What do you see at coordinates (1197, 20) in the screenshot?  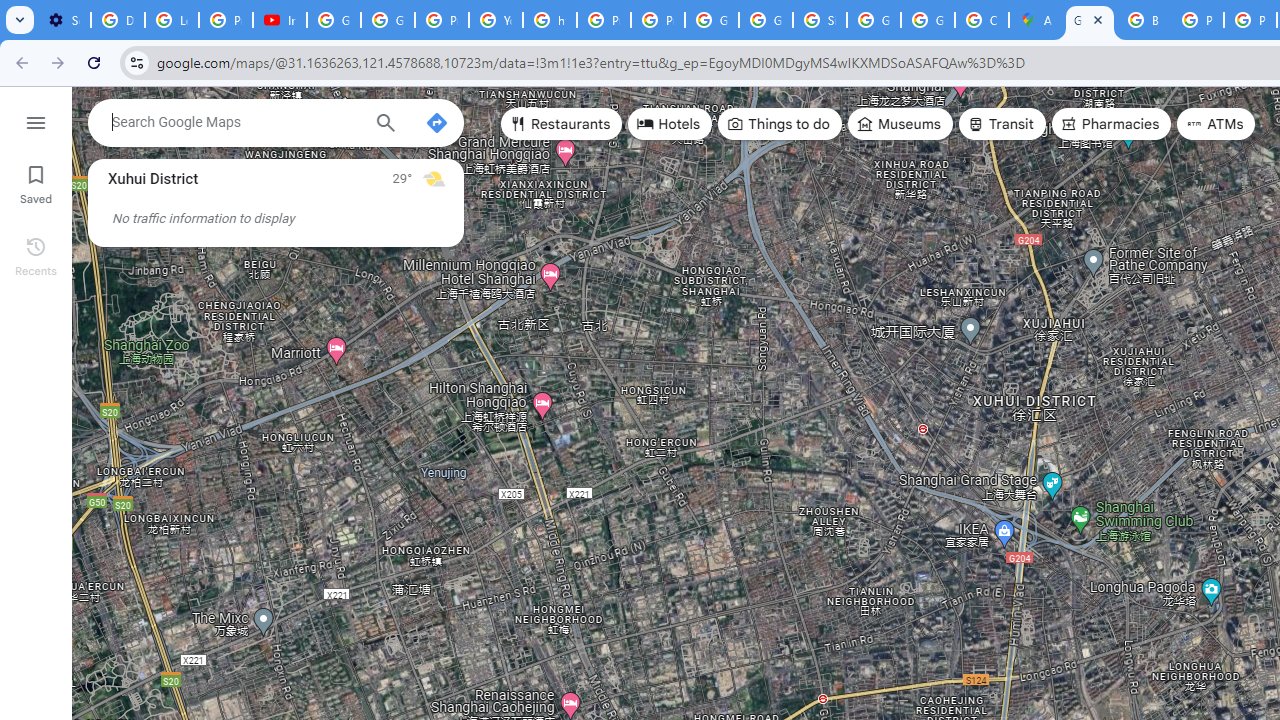 I see `Privacy Help Center - Policies Help` at bounding box center [1197, 20].